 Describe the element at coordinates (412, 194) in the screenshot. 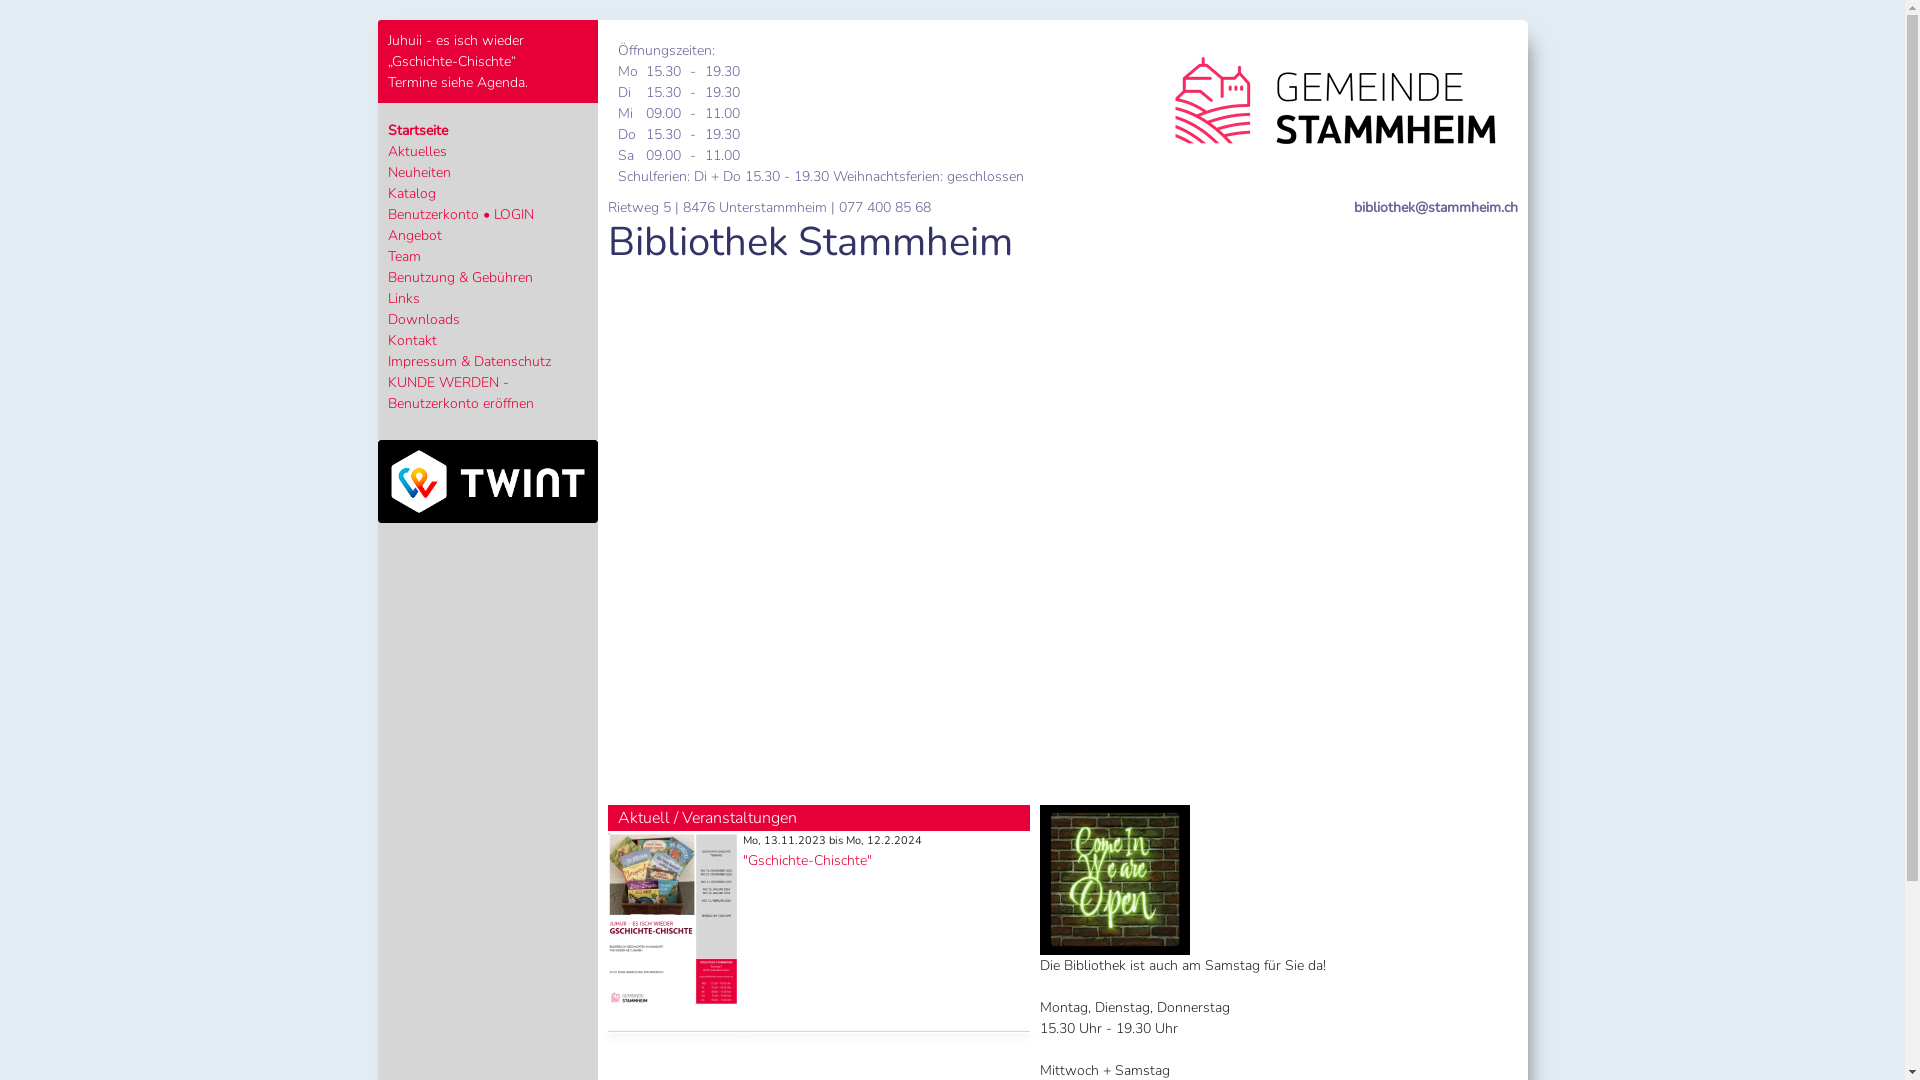

I see `Katalog` at that location.